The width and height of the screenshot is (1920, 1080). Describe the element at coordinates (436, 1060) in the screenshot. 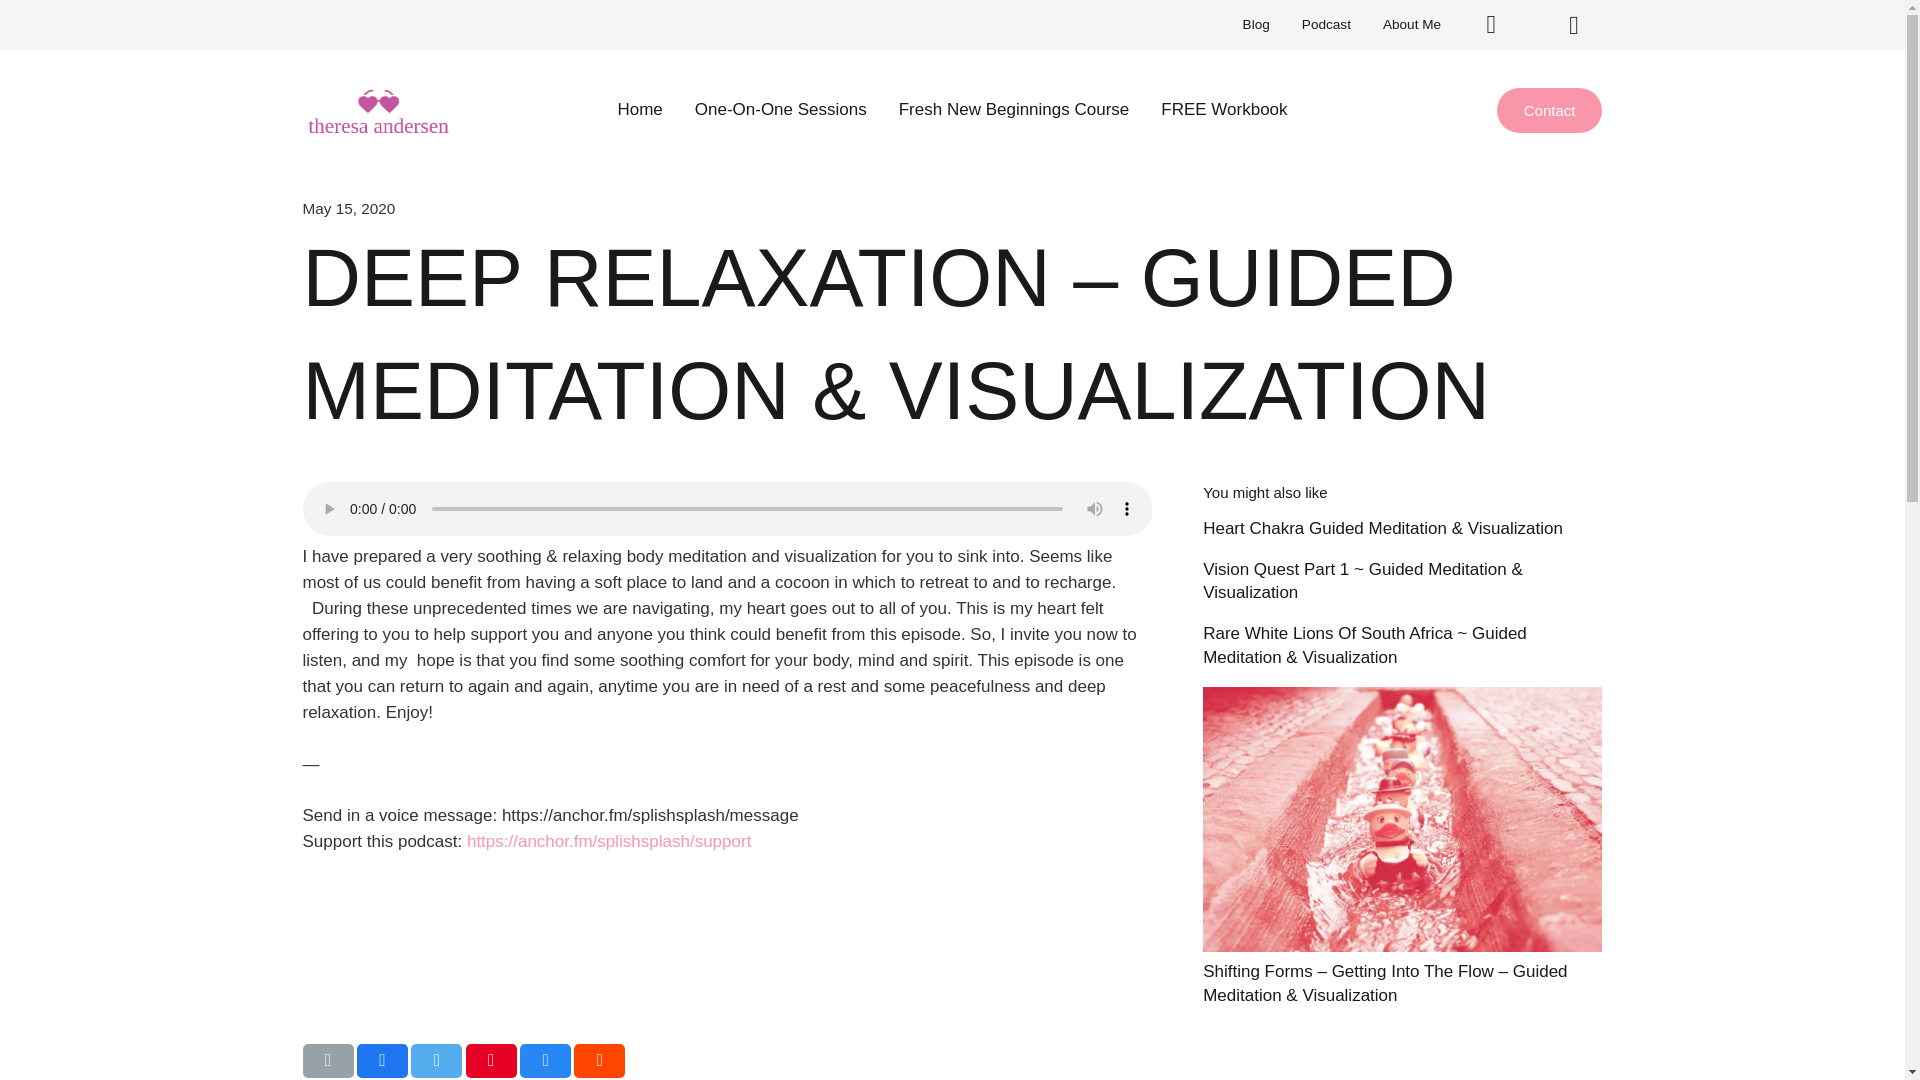

I see `Tweet this` at that location.